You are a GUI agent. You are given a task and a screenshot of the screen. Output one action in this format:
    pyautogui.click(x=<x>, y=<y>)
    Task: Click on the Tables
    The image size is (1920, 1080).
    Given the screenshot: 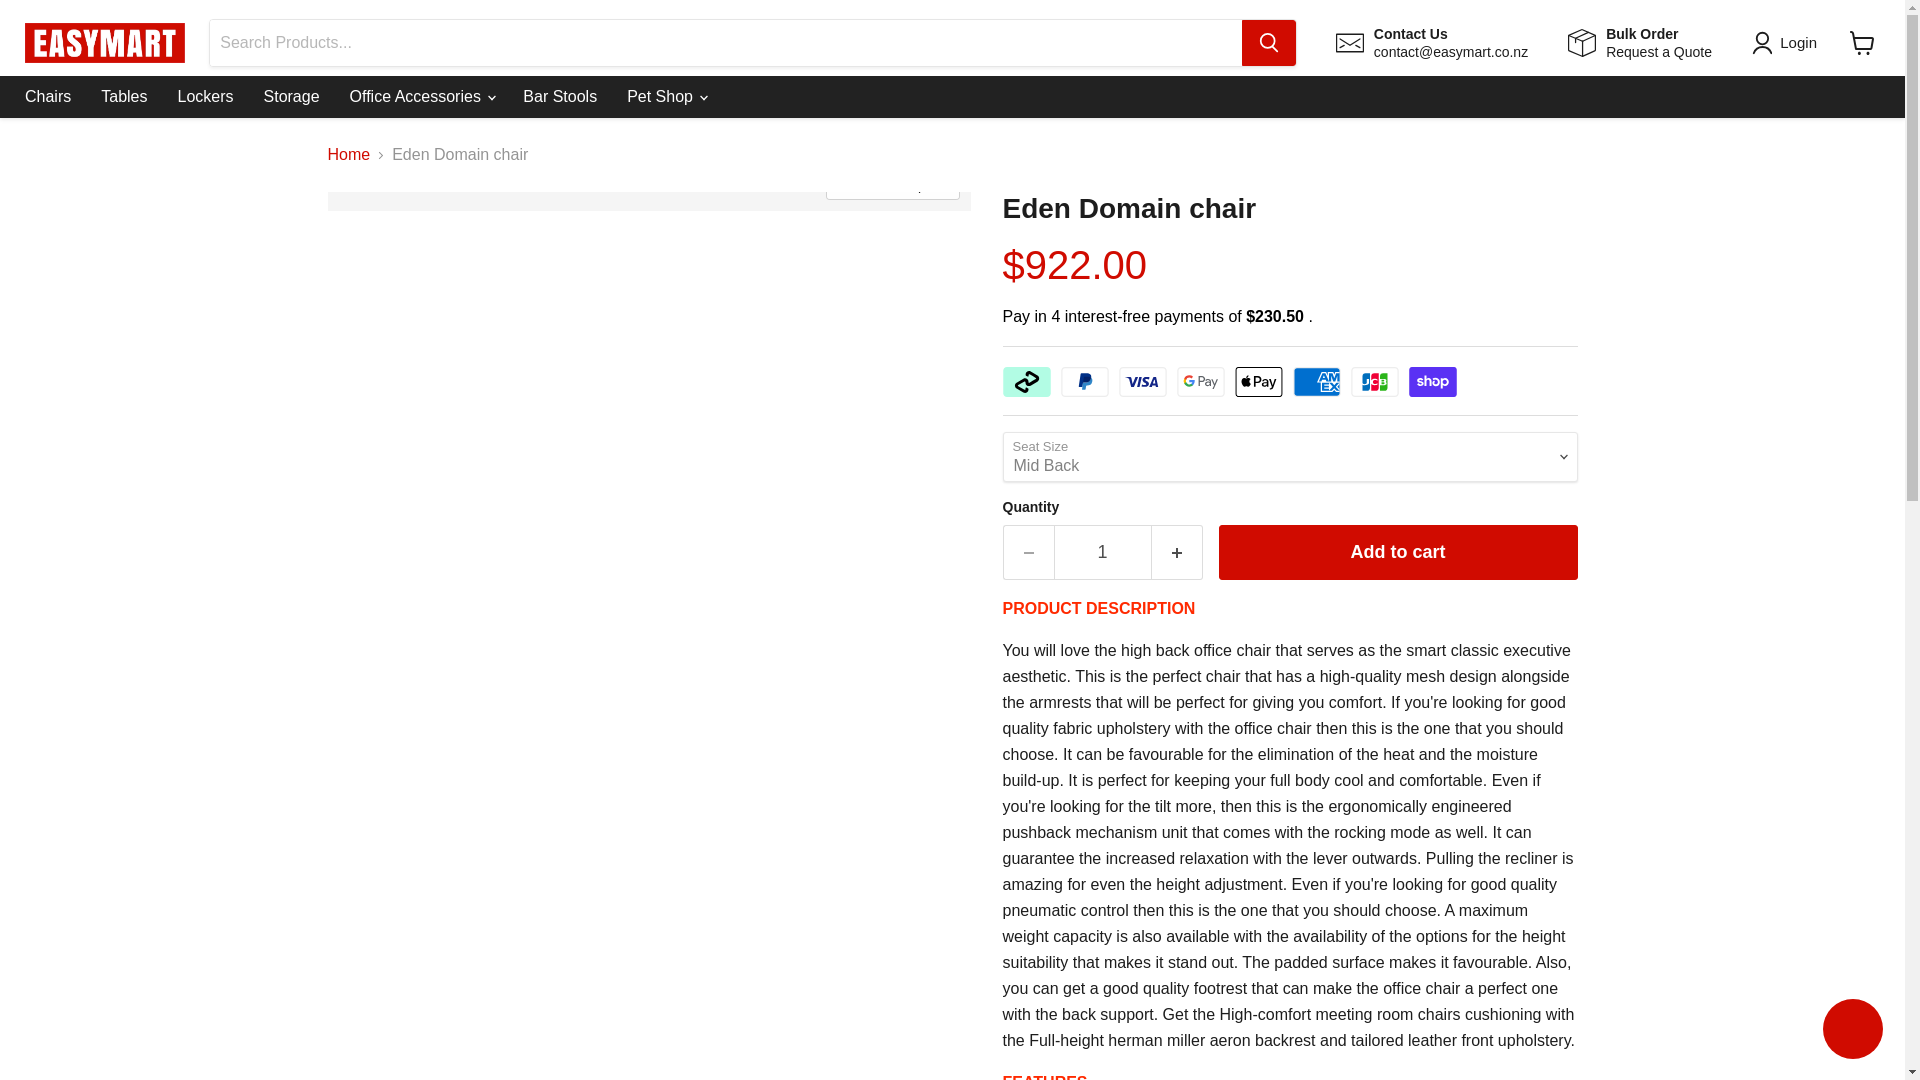 What is the action you would take?
    pyautogui.click(x=1026, y=382)
    